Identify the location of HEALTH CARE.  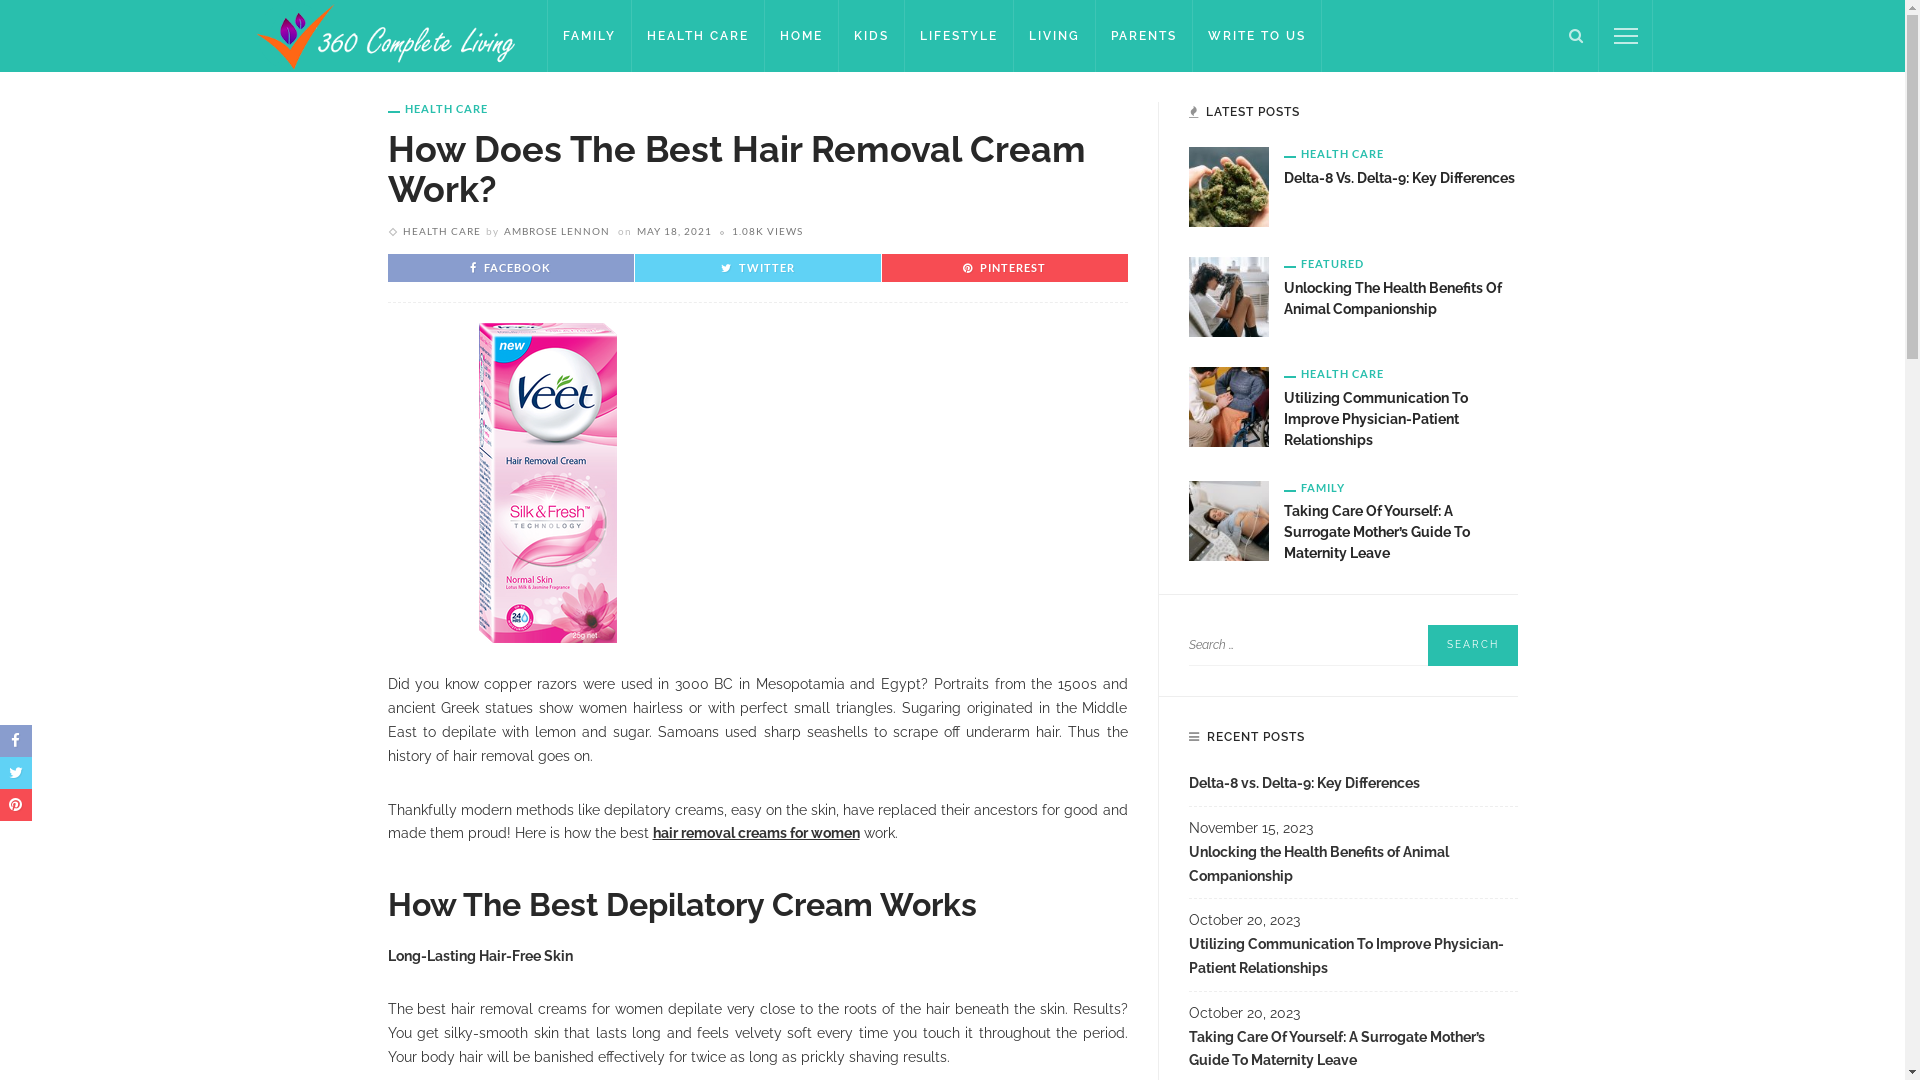
(438, 108).